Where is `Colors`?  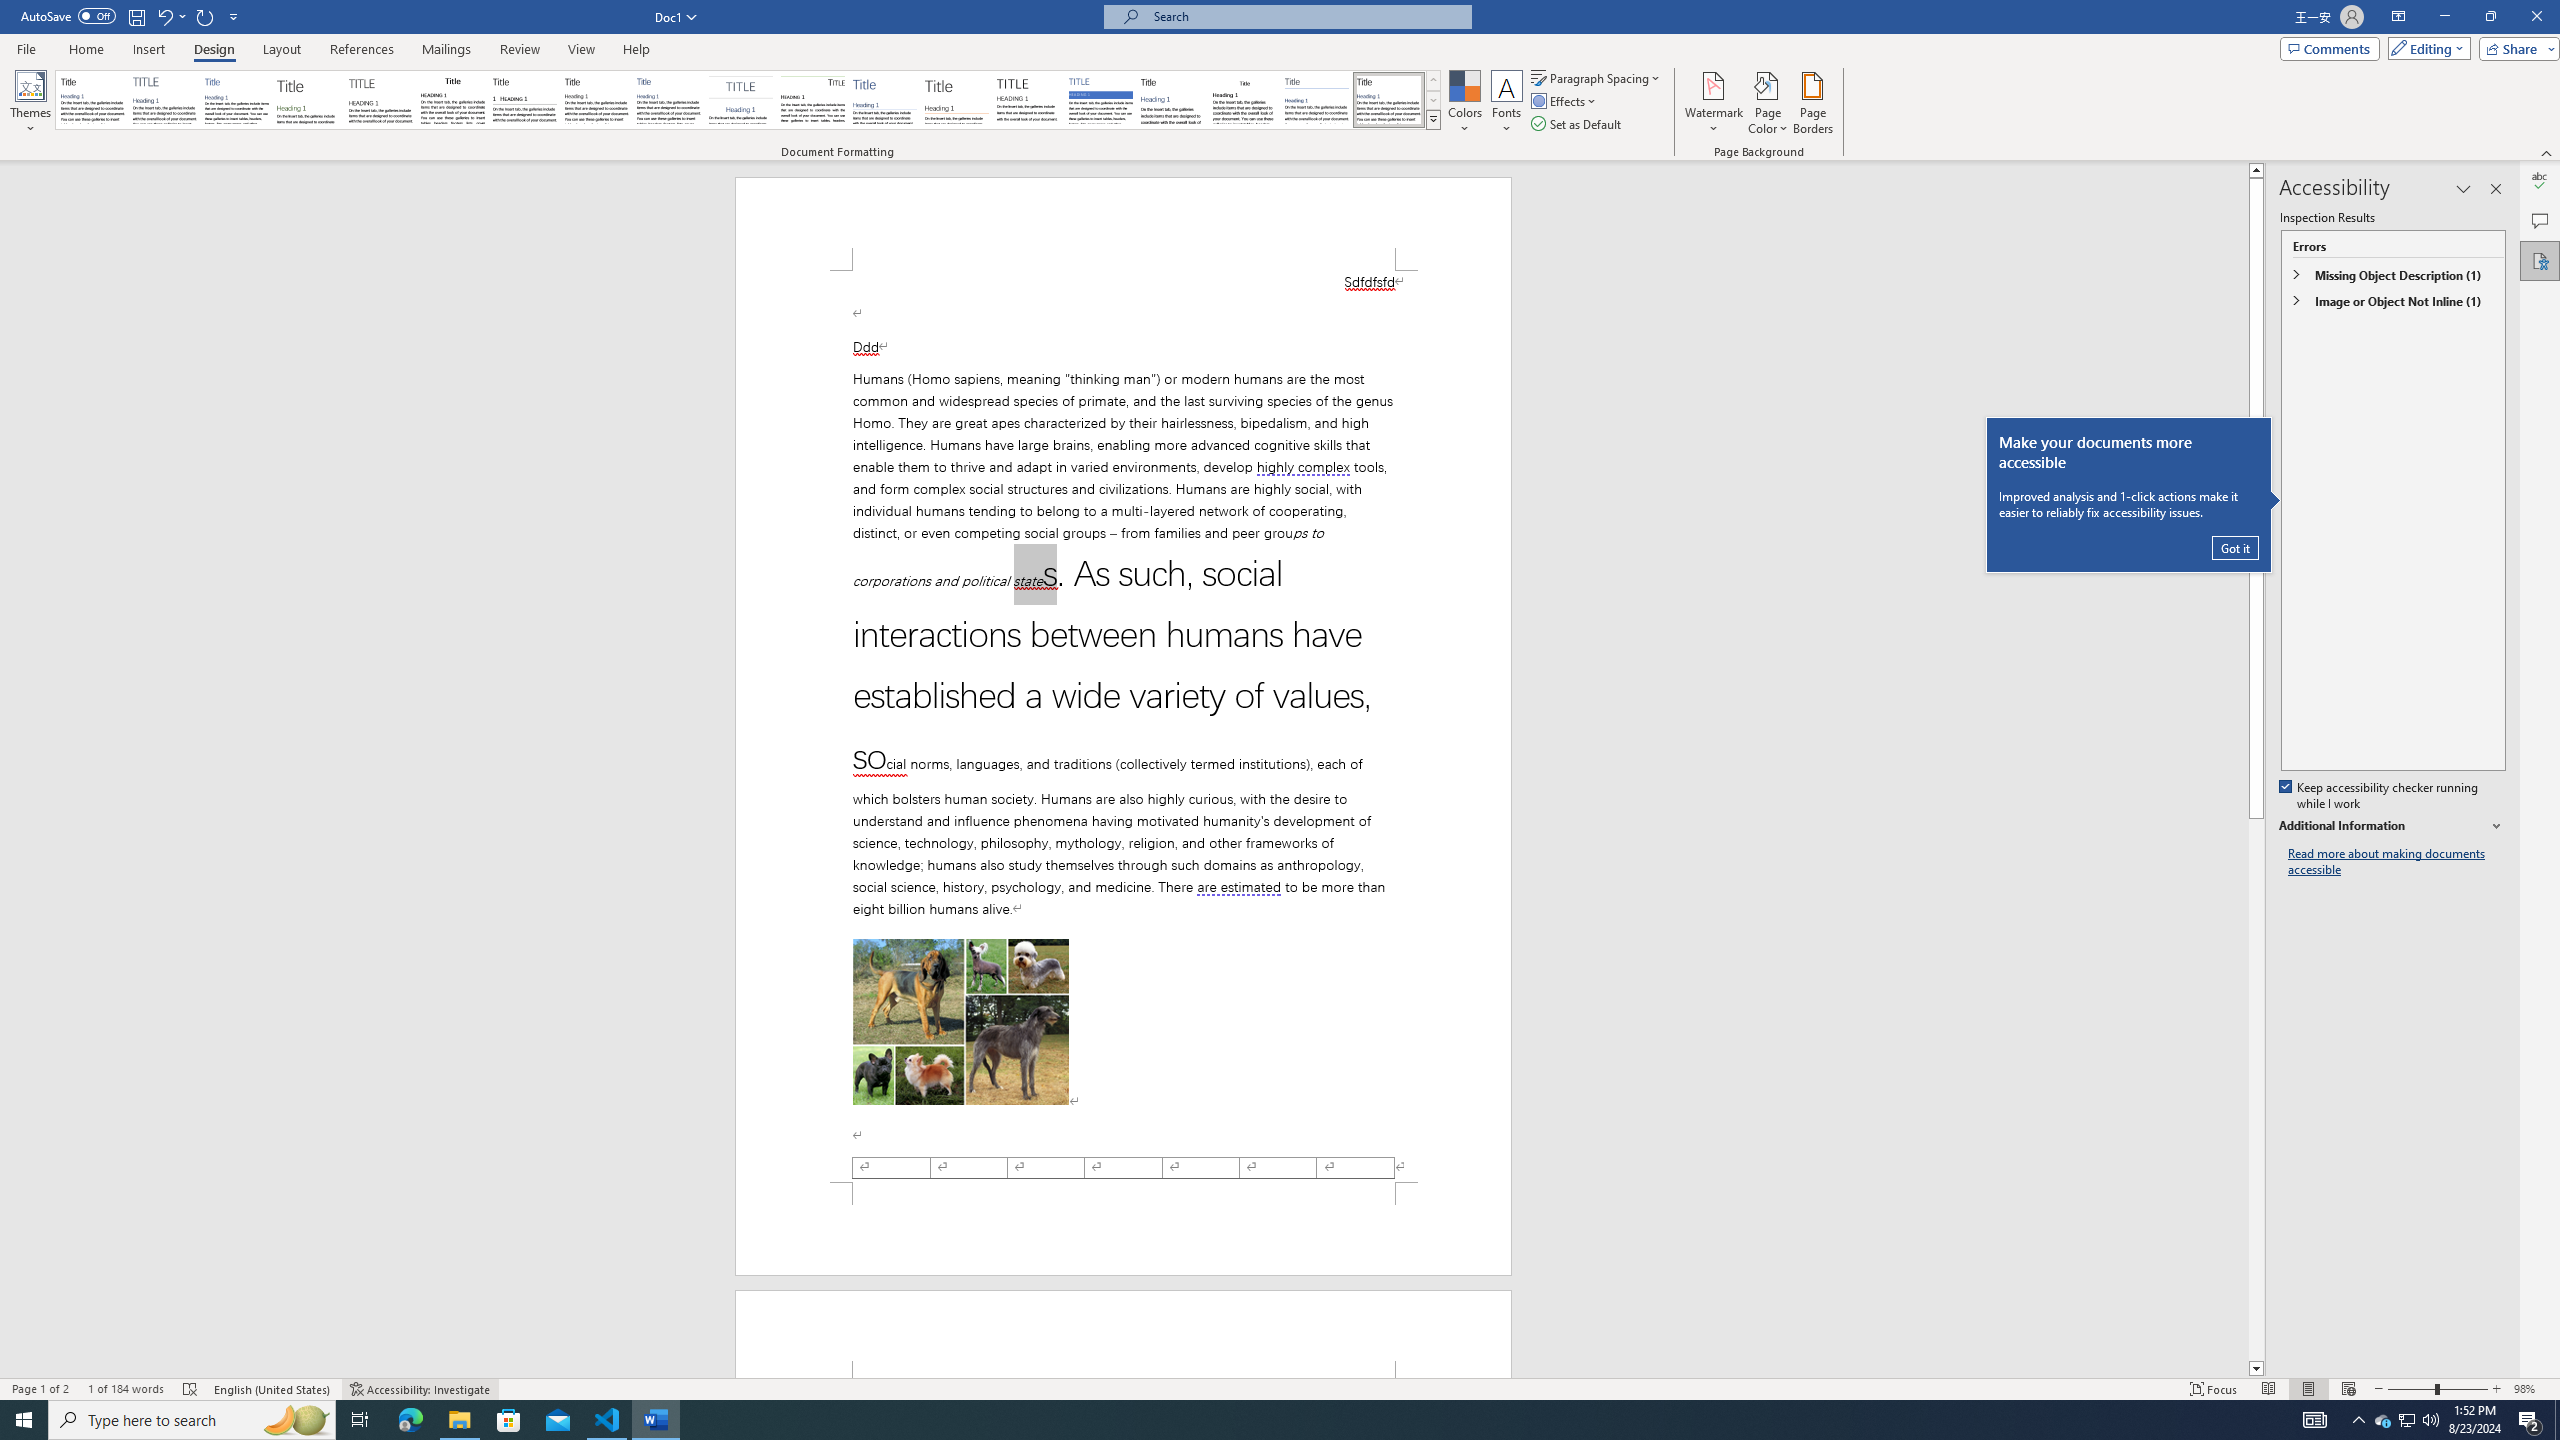
Colors is located at coordinates (1464, 103).